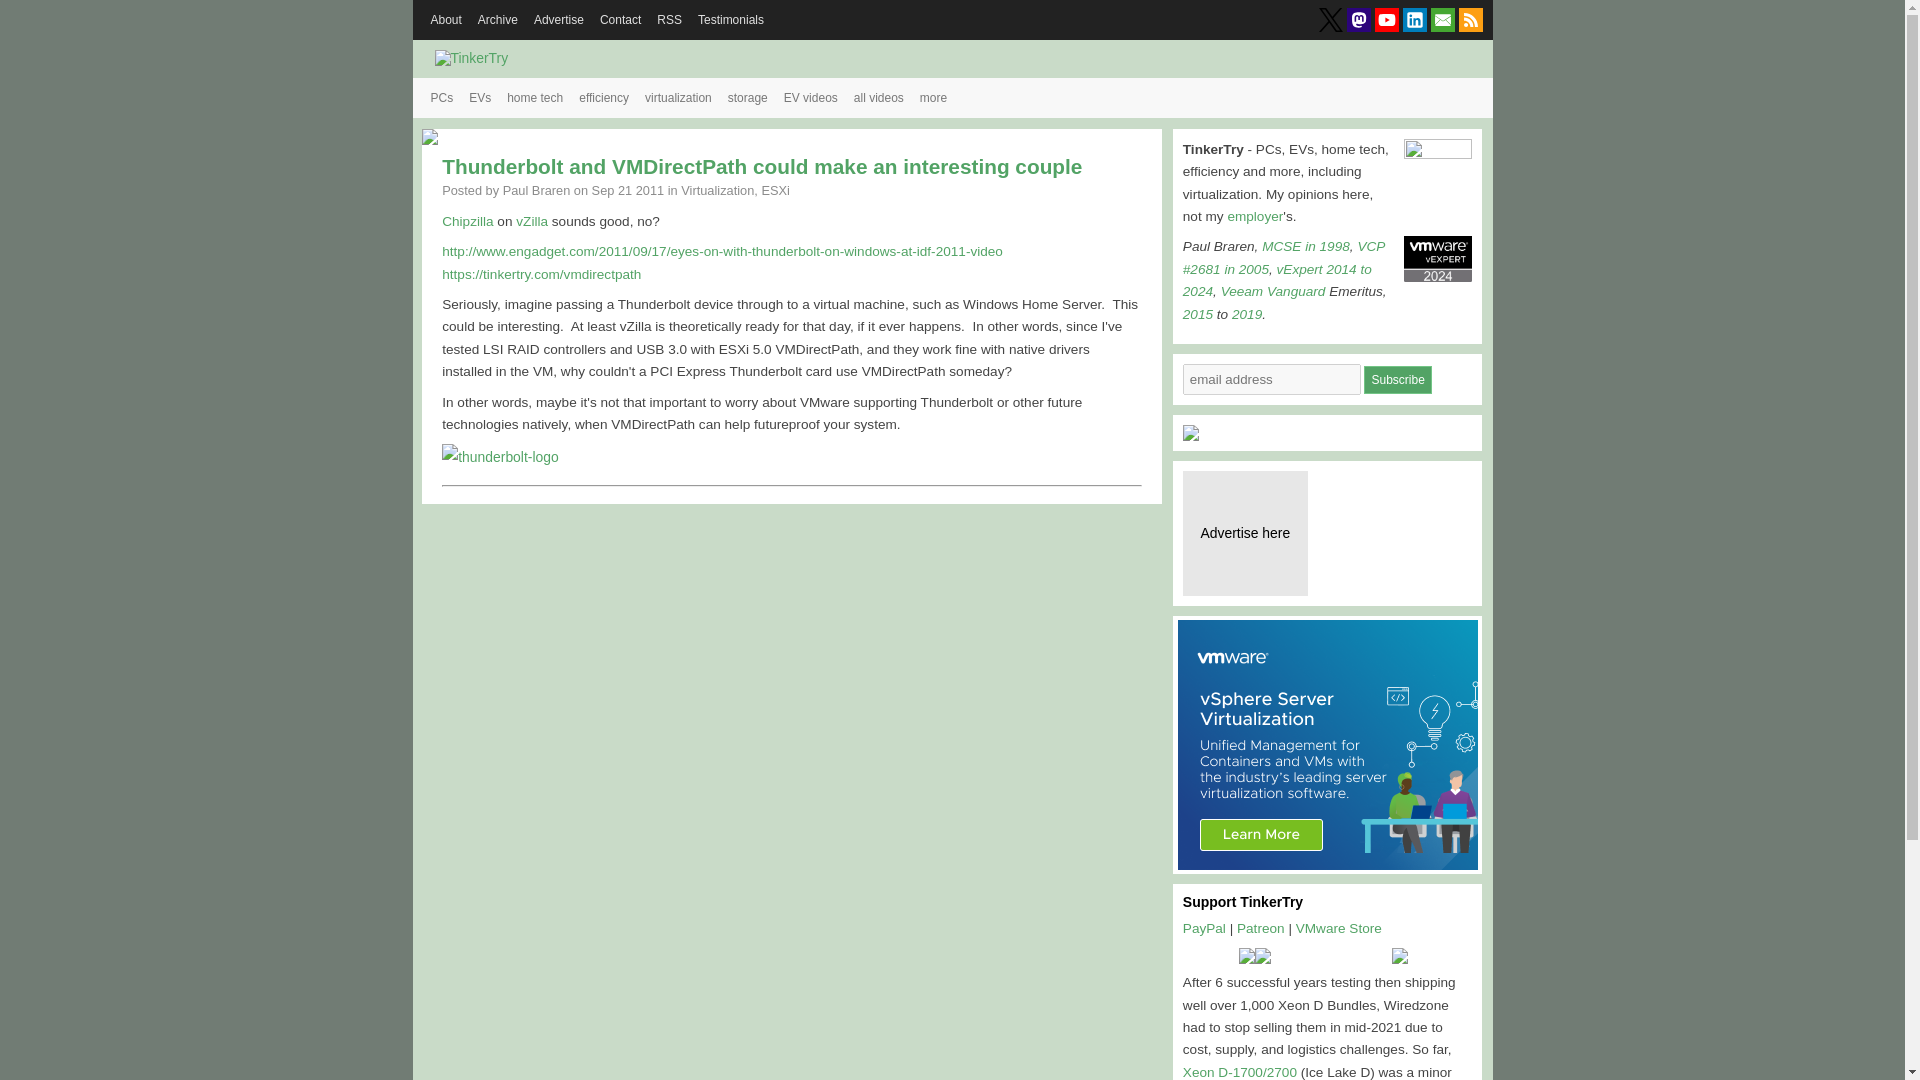 The image size is (1920, 1080). What do you see at coordinates (532, 220) in the screenshot?
I see `vZilla` at bounding box center [532, 220].